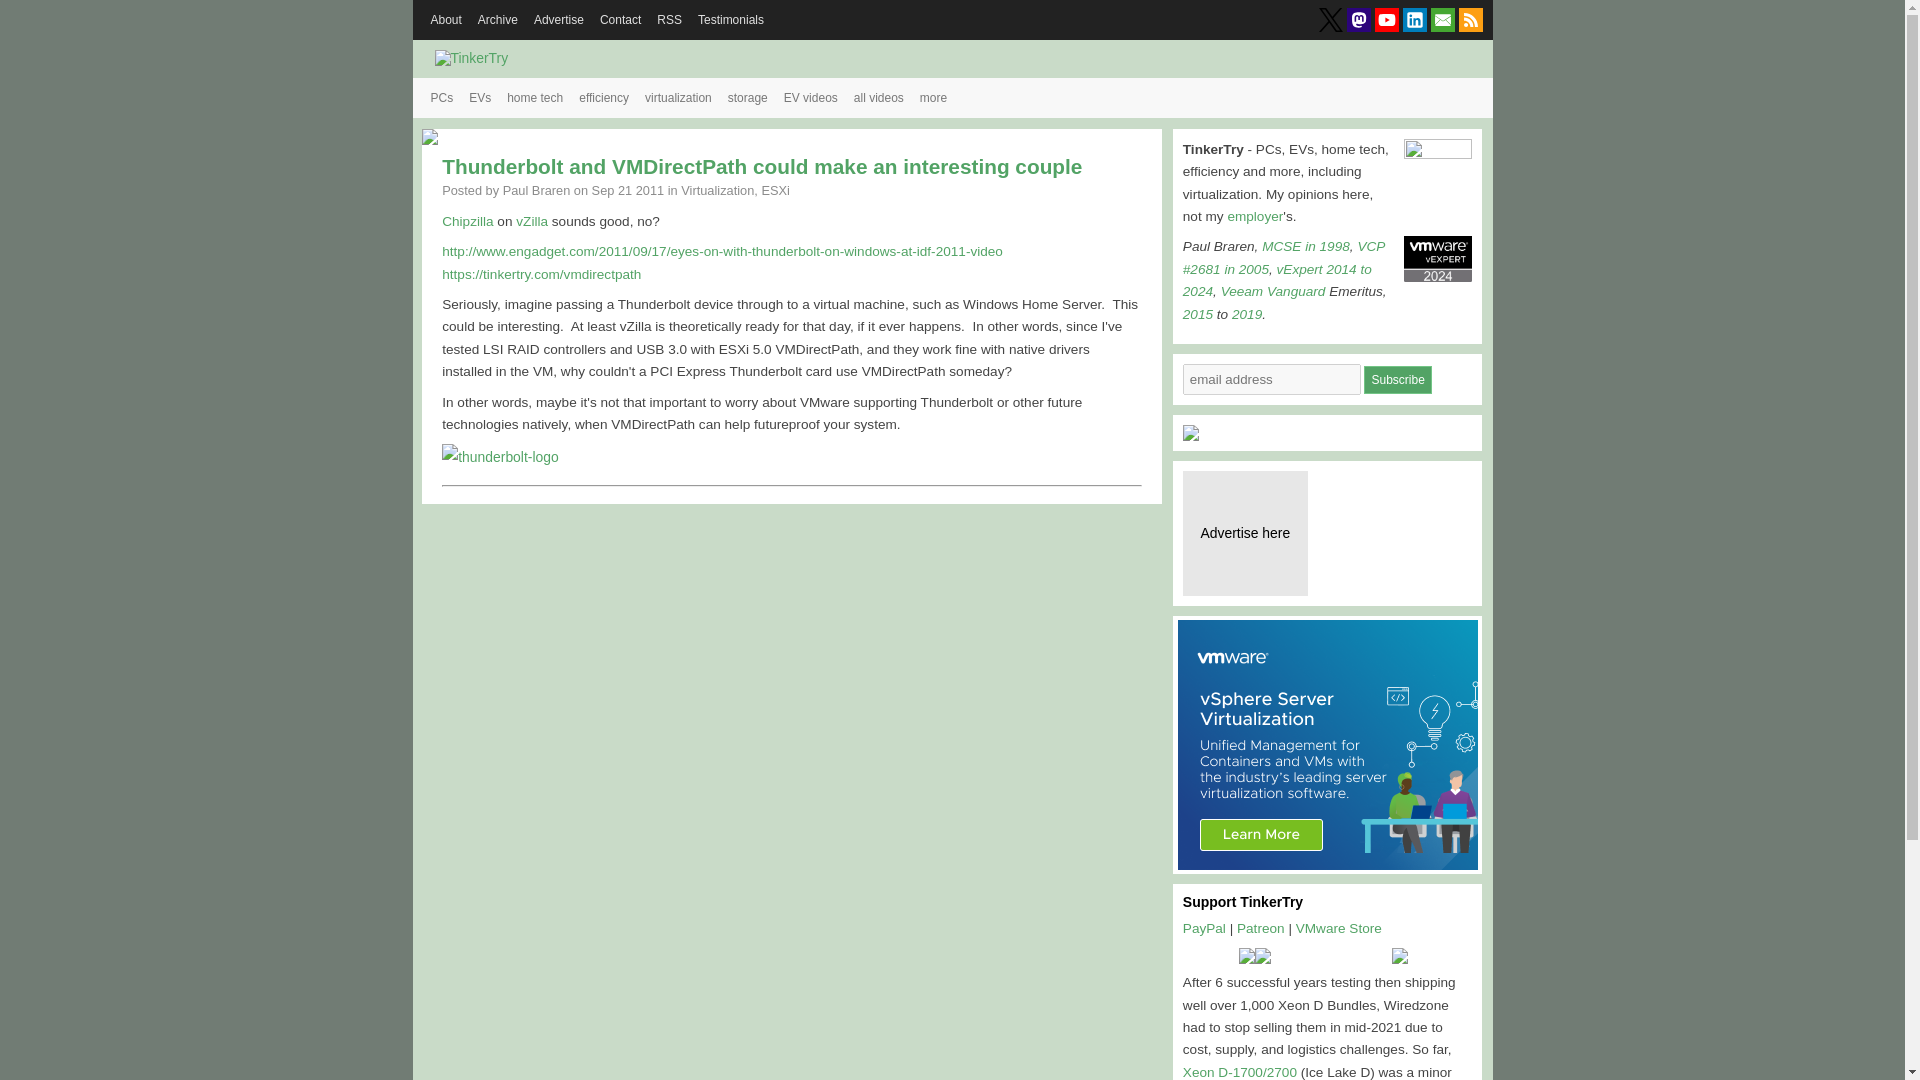 The image size is (1920, 1080). What do you see at coordinates (532, 220) in the screenshot?
I see `vZilla` at bounding box center [532, 220].